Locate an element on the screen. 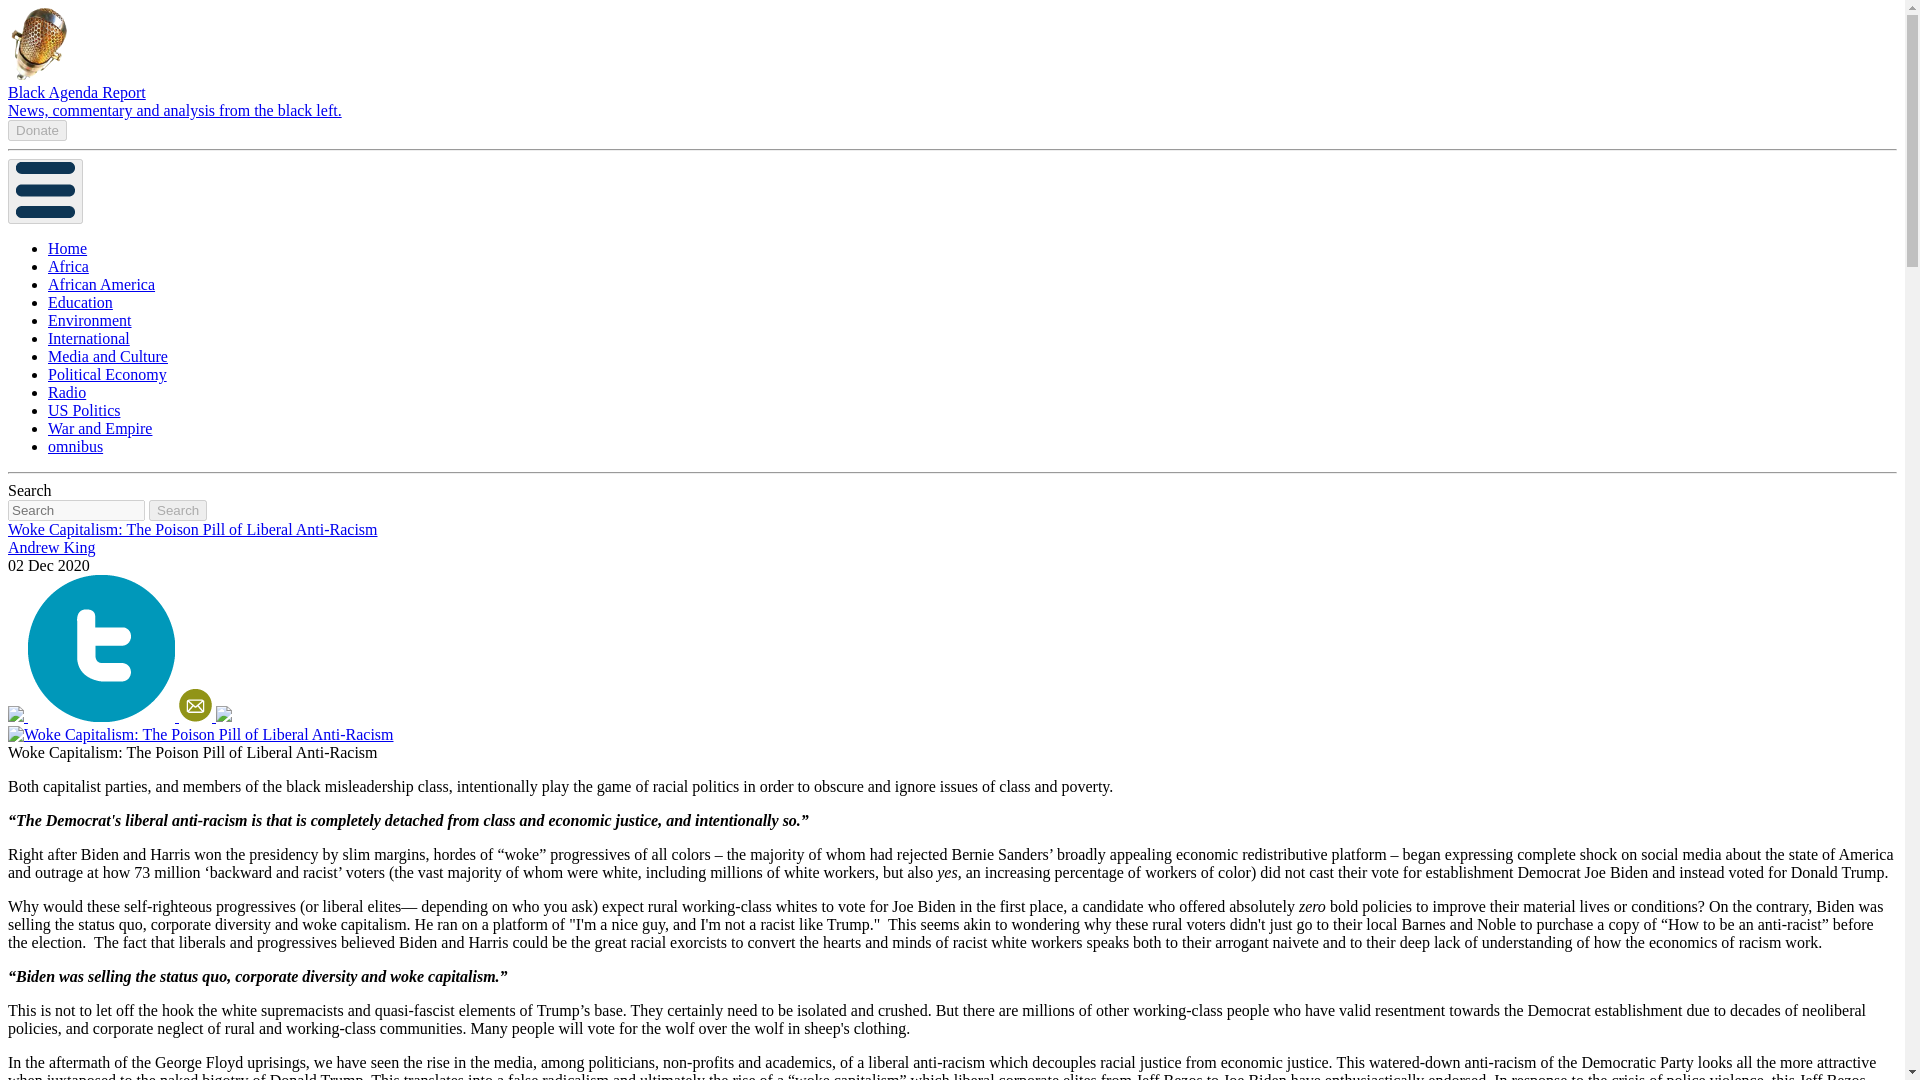 The width and height of the screenshot is (1920, 1080). Donate is located at coordinates (37, 129).